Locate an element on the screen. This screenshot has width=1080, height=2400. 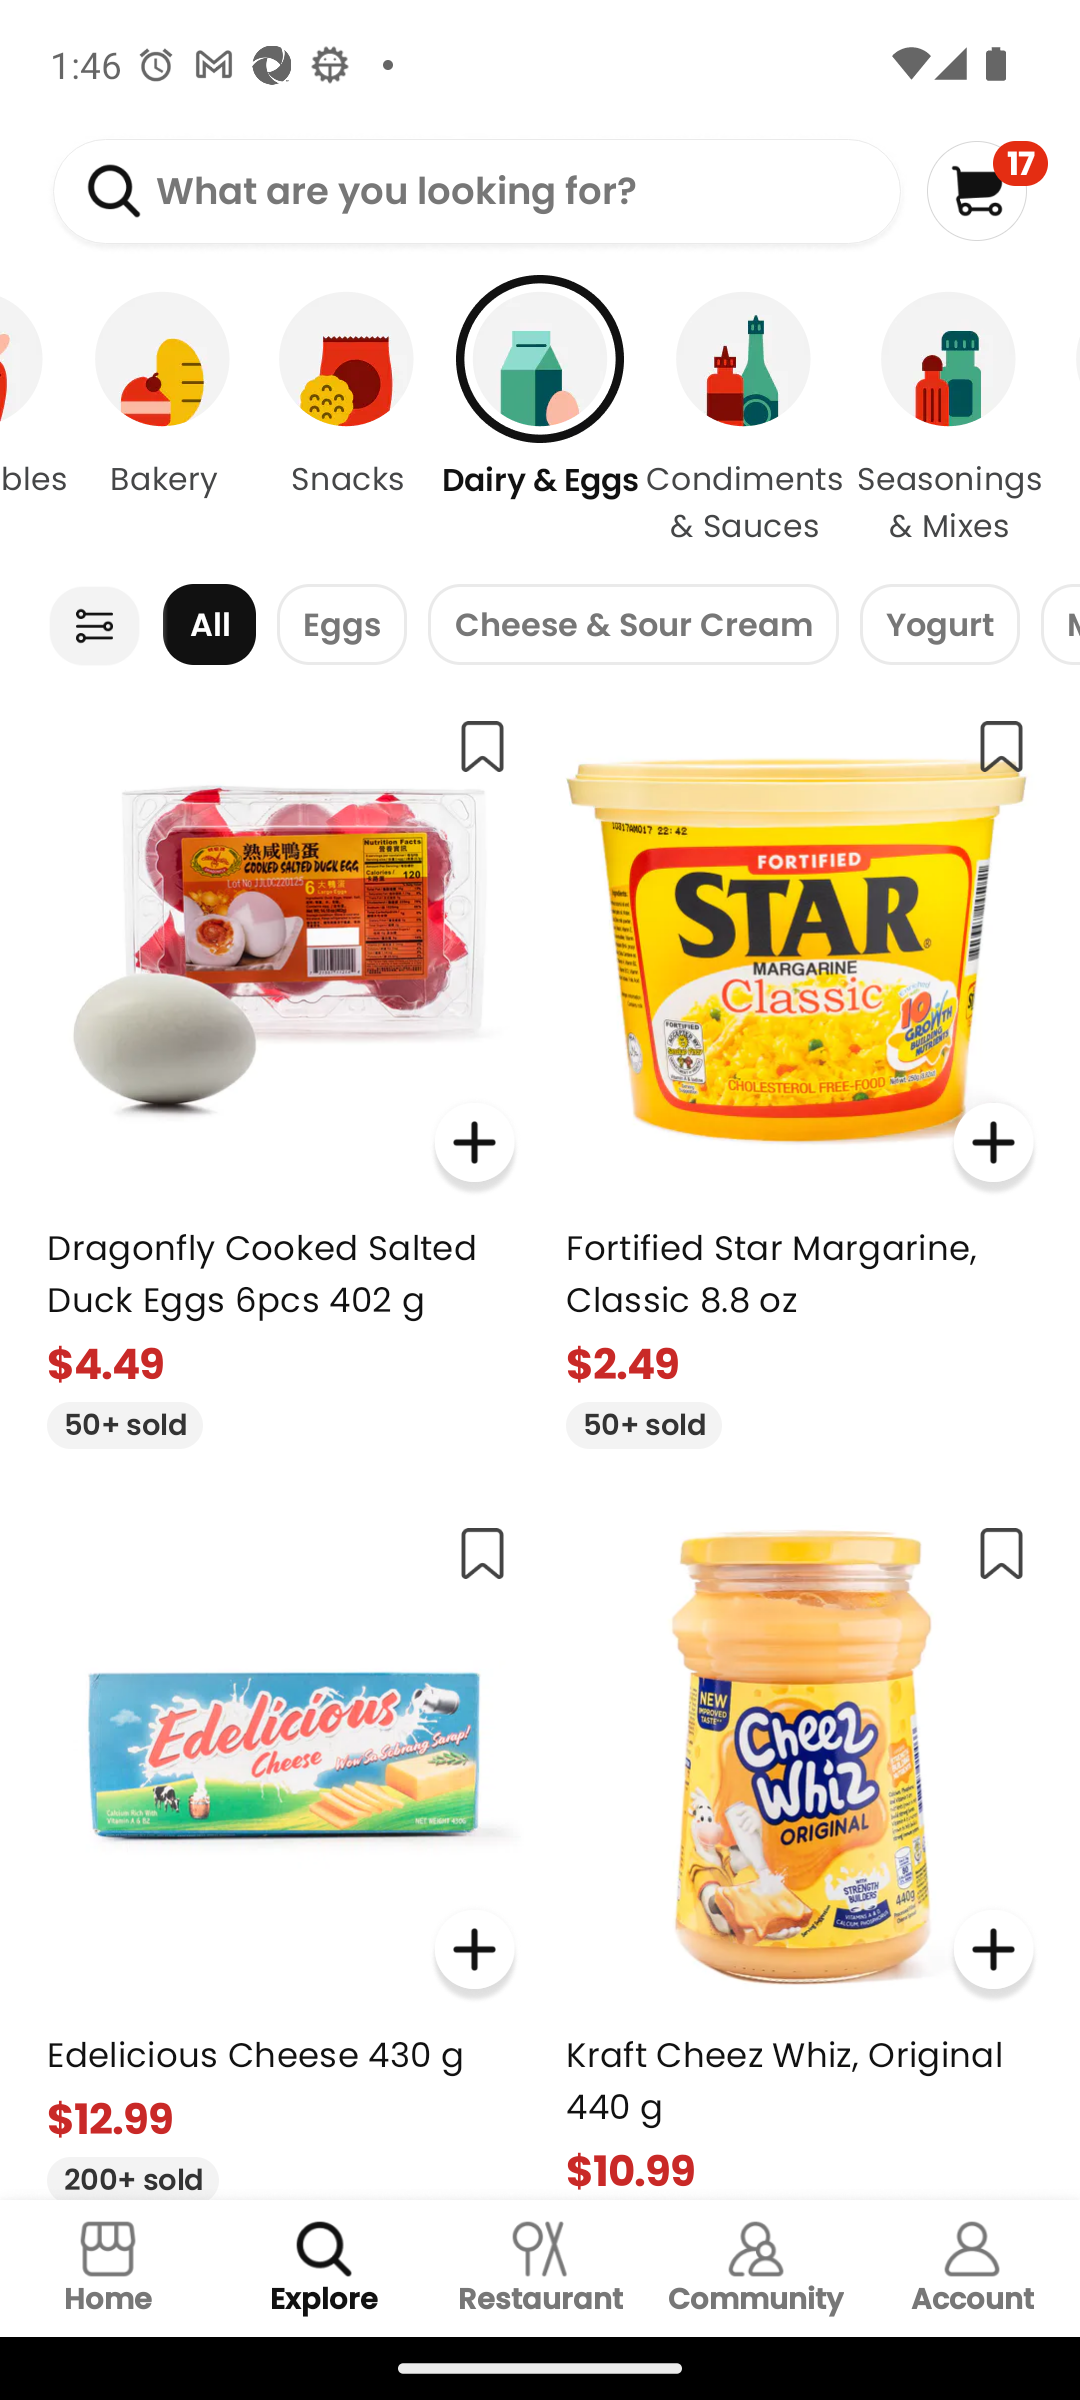
Dairy & Eggs is located at coordinates (540, 420).